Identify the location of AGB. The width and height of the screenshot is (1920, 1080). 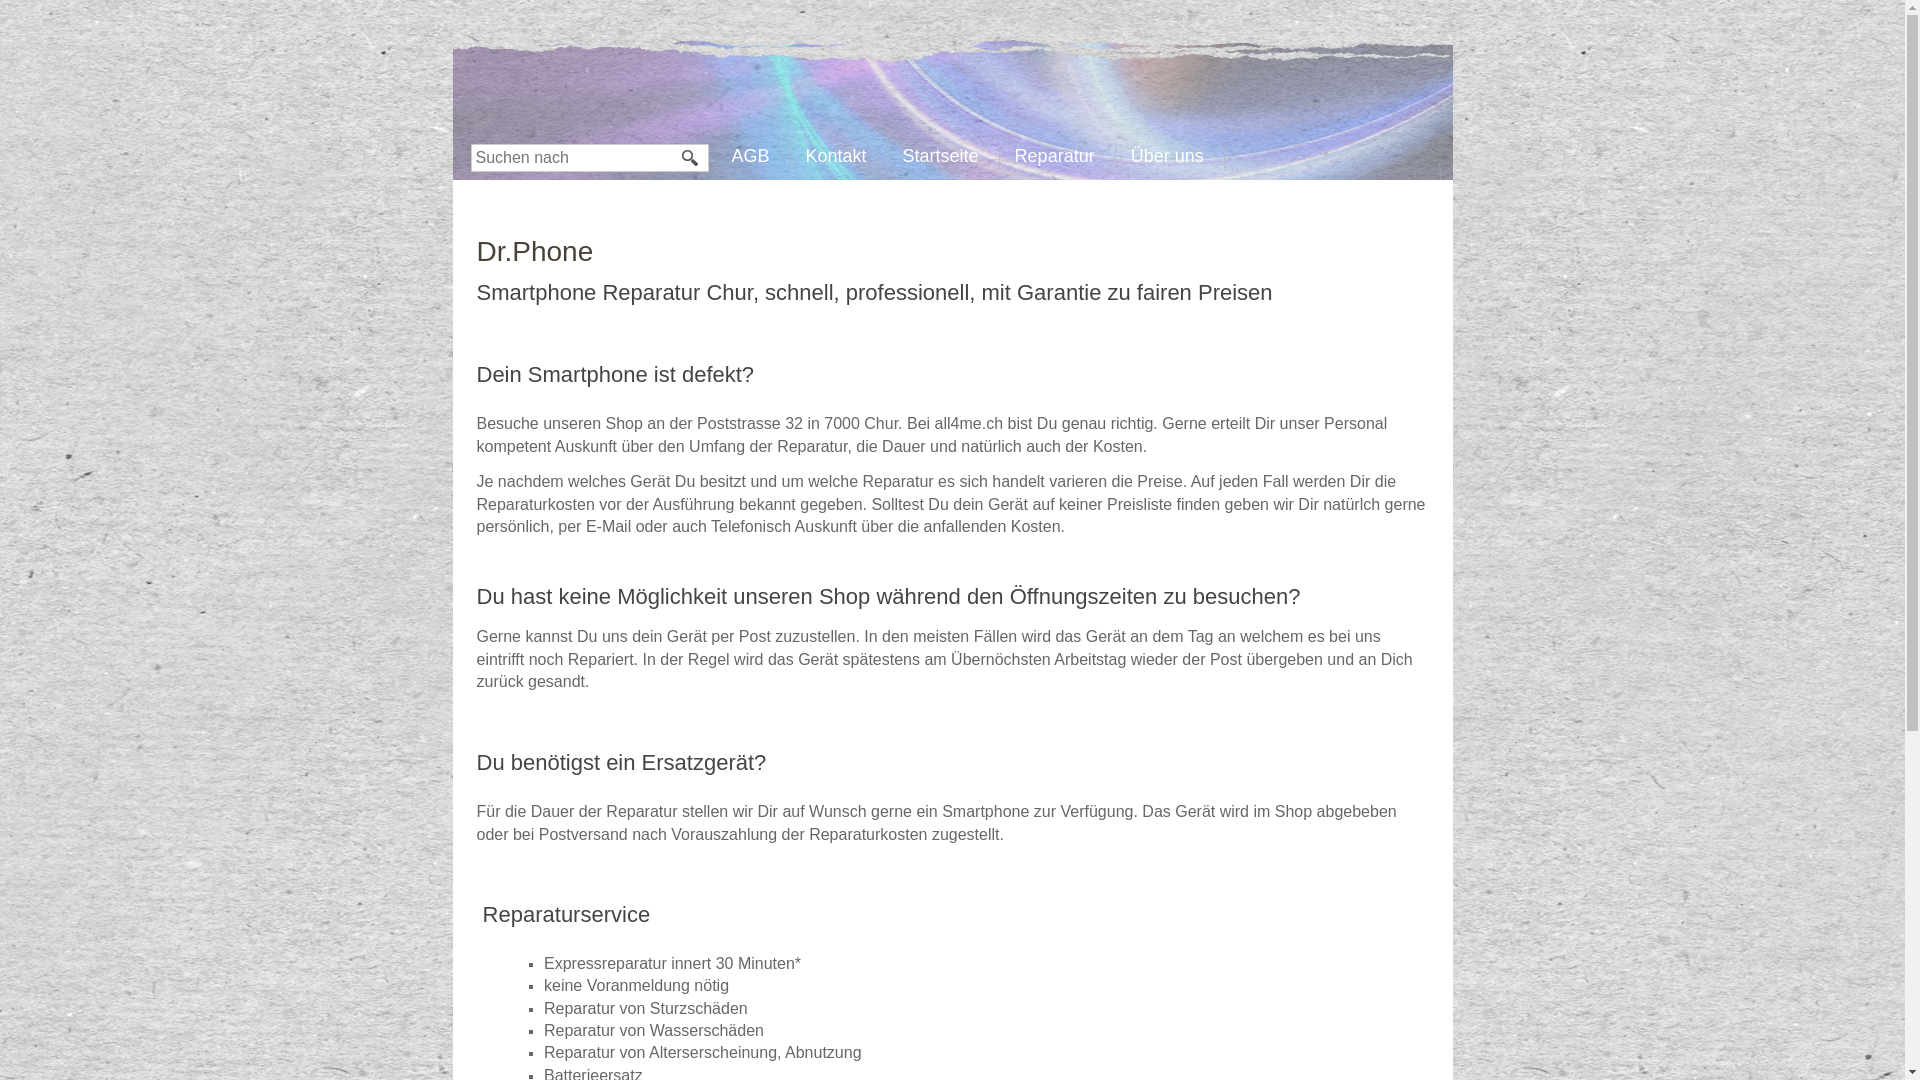
(756, 154).